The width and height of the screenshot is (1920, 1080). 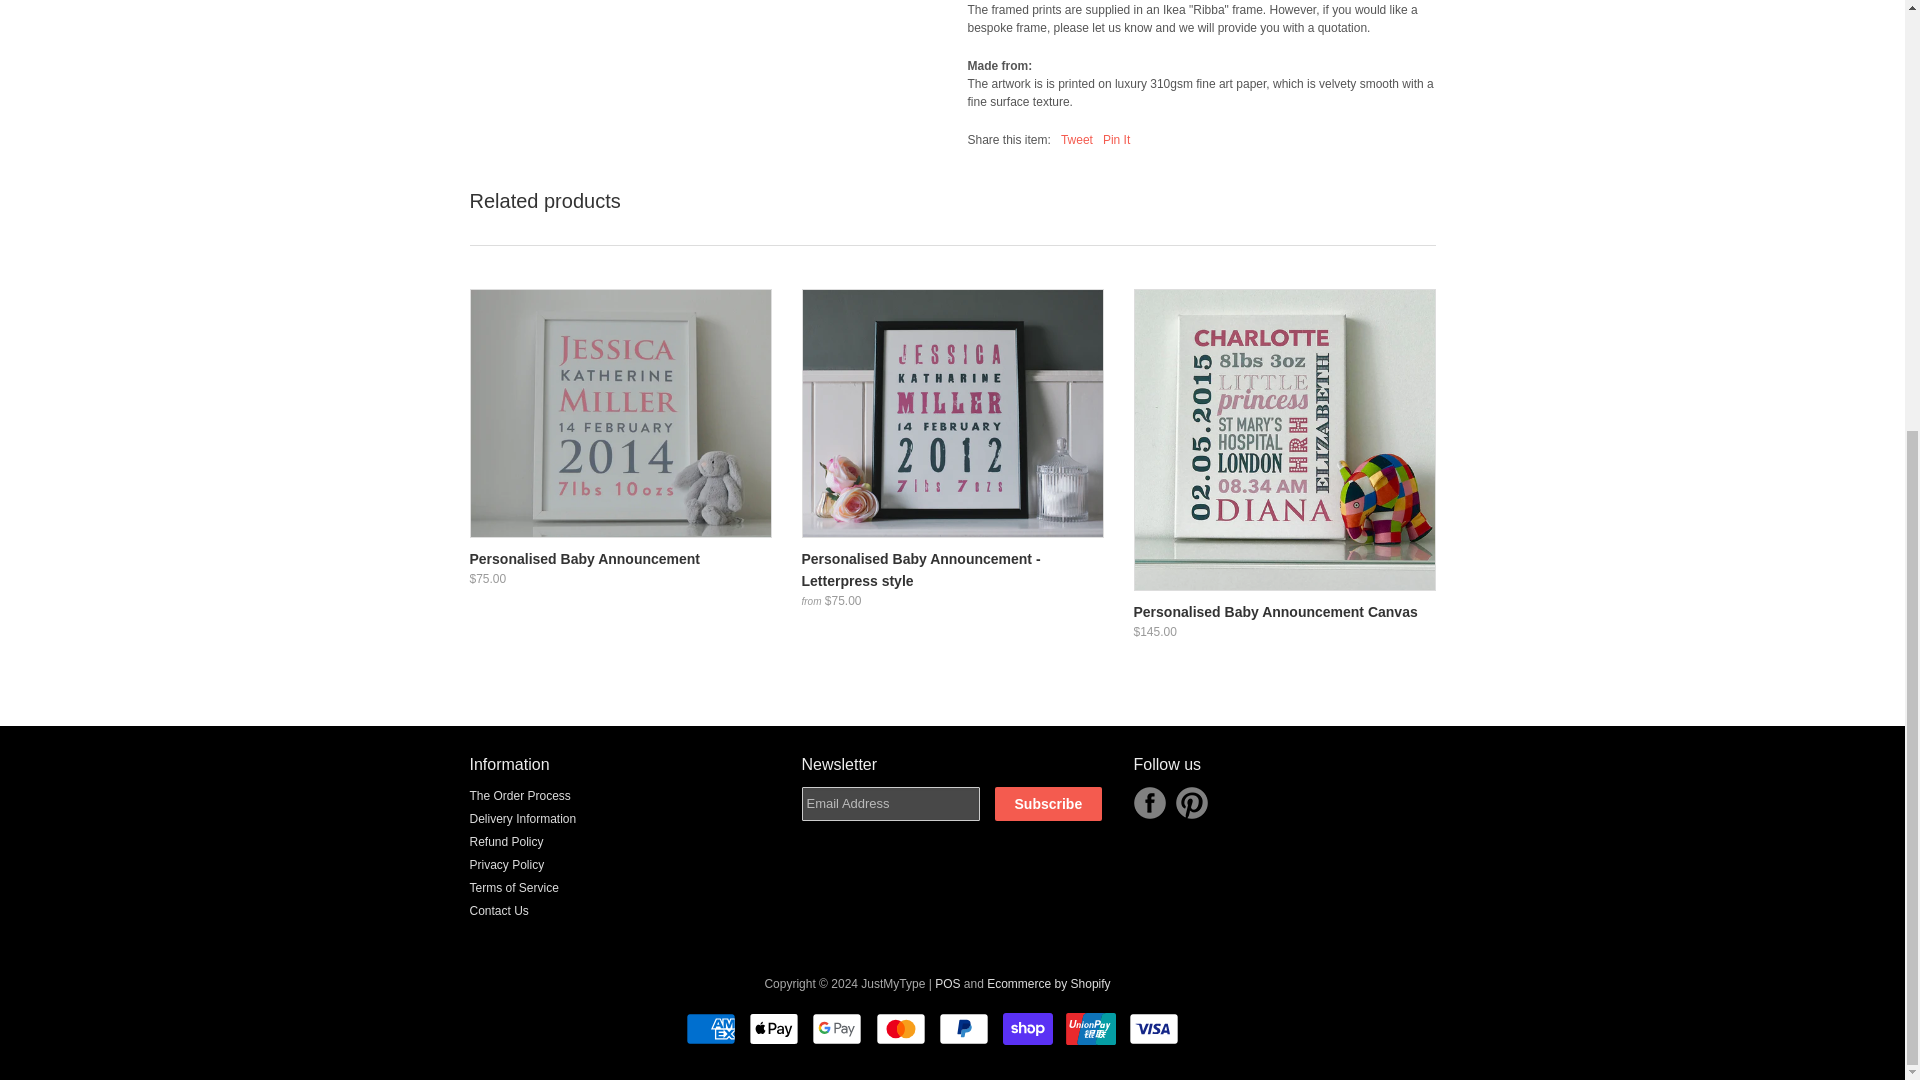 I want to click on Tweet, so click(x=1076, y=139).